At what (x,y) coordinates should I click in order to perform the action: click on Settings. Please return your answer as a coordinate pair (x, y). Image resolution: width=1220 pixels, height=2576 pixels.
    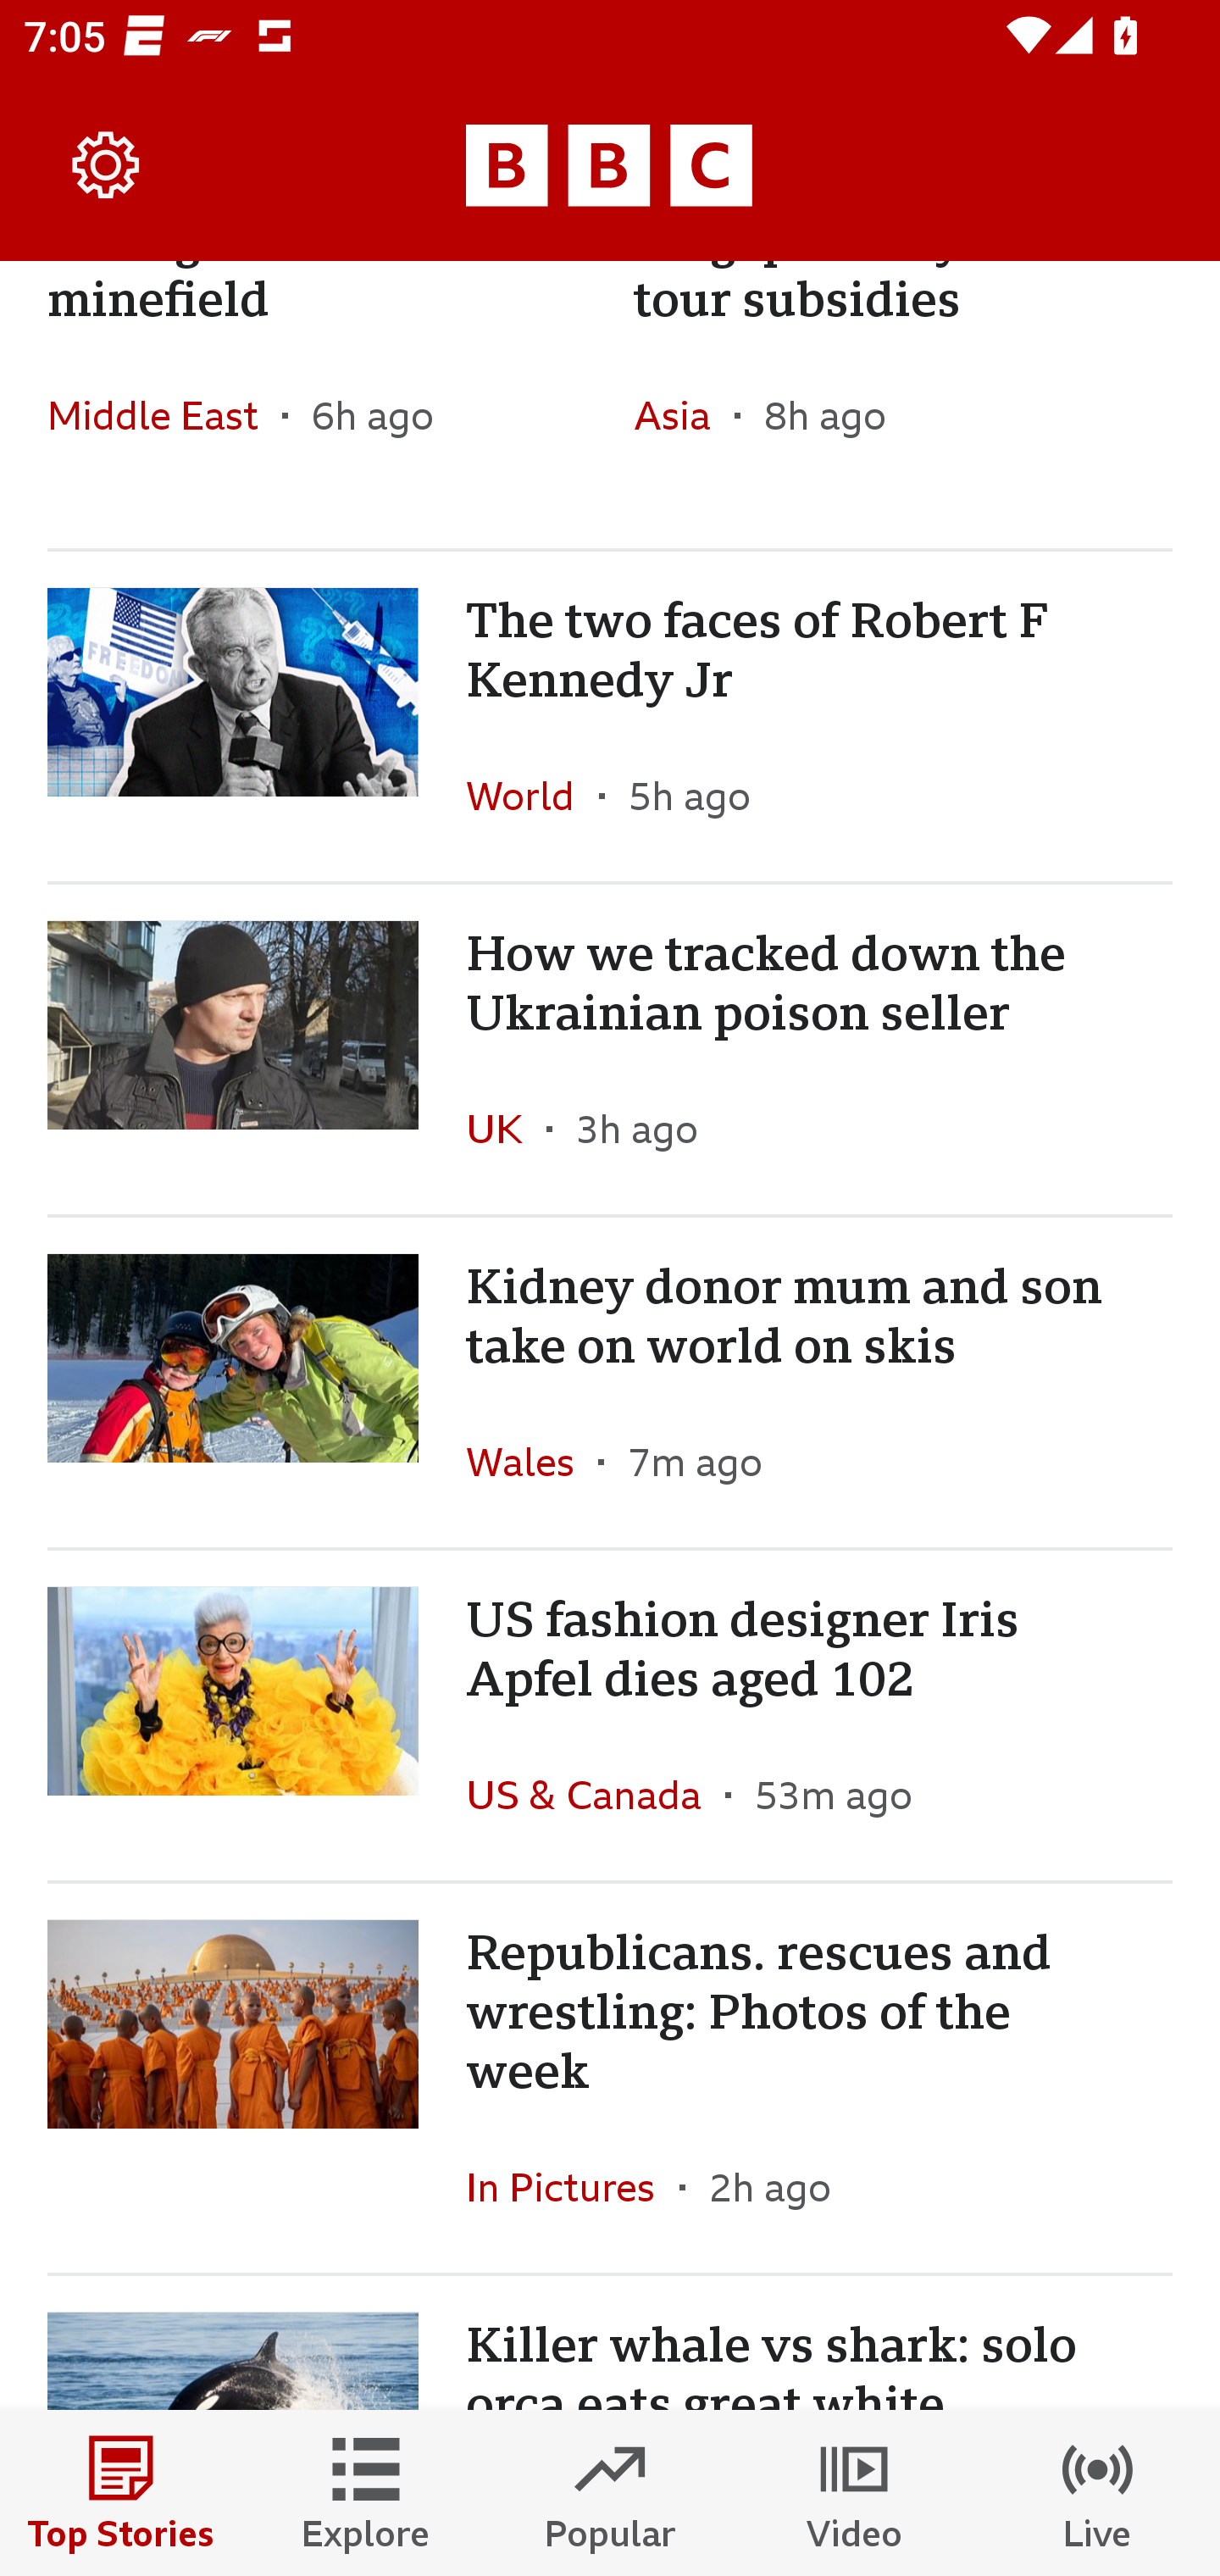
    Looking at the image, I should click on (107, 166).